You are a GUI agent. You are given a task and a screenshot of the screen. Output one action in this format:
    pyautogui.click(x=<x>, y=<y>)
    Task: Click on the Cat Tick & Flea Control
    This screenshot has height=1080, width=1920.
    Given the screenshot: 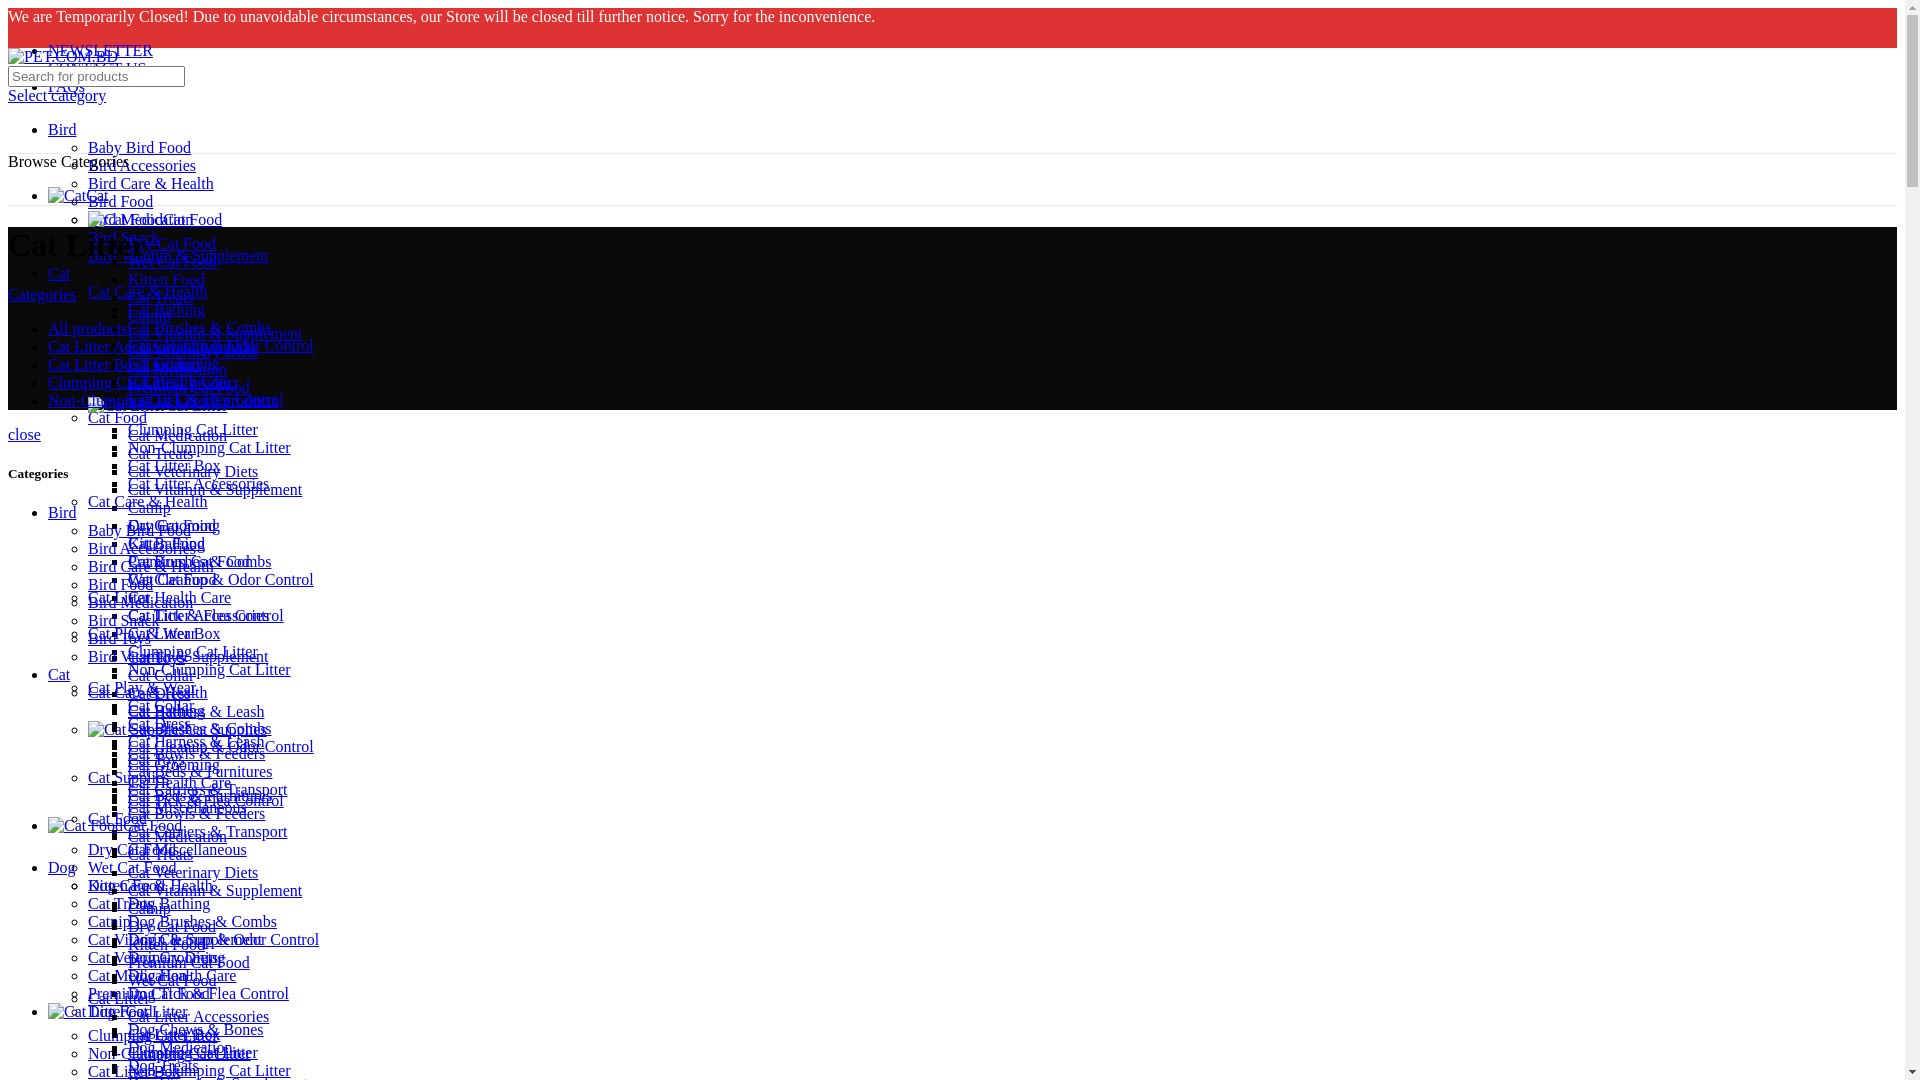 What is the action you would take?
    pyautogui.click(x=206, y=615)
    